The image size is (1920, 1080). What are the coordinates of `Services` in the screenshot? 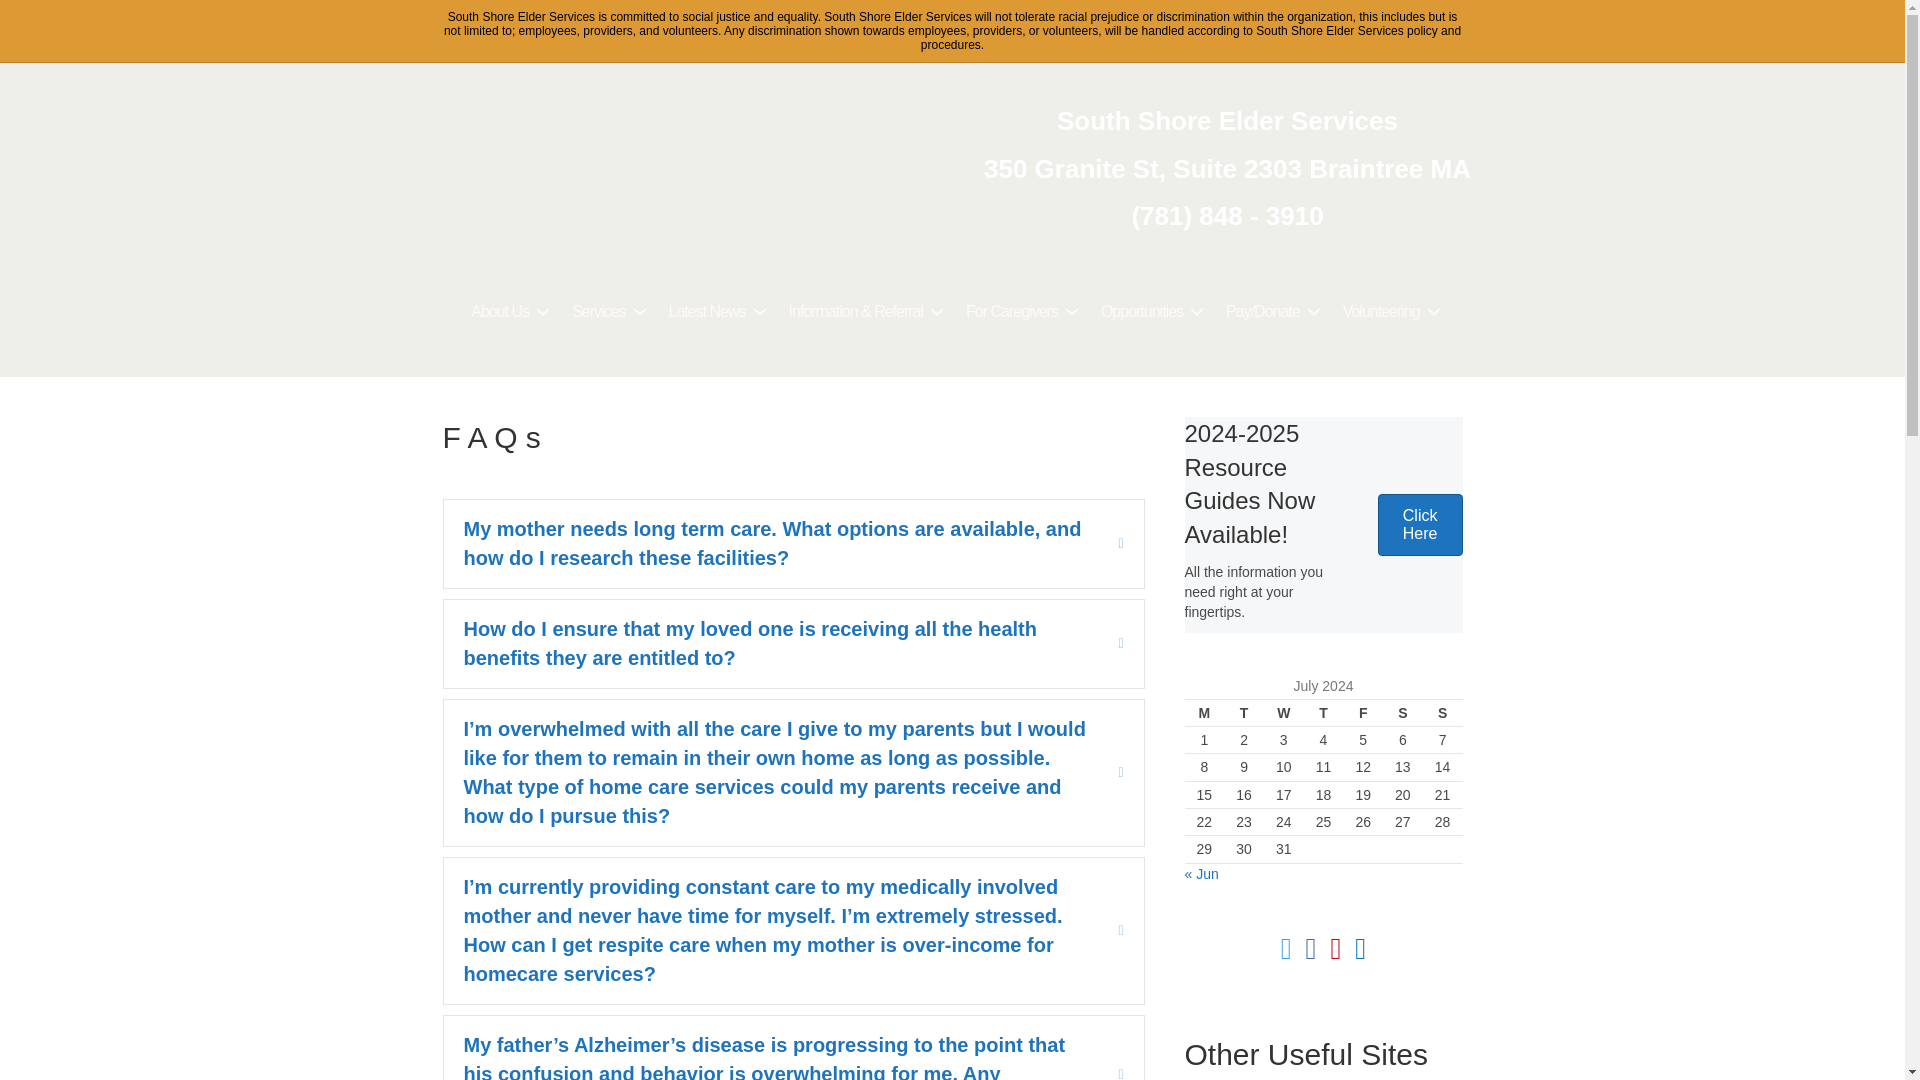 It's located at (605, 311).